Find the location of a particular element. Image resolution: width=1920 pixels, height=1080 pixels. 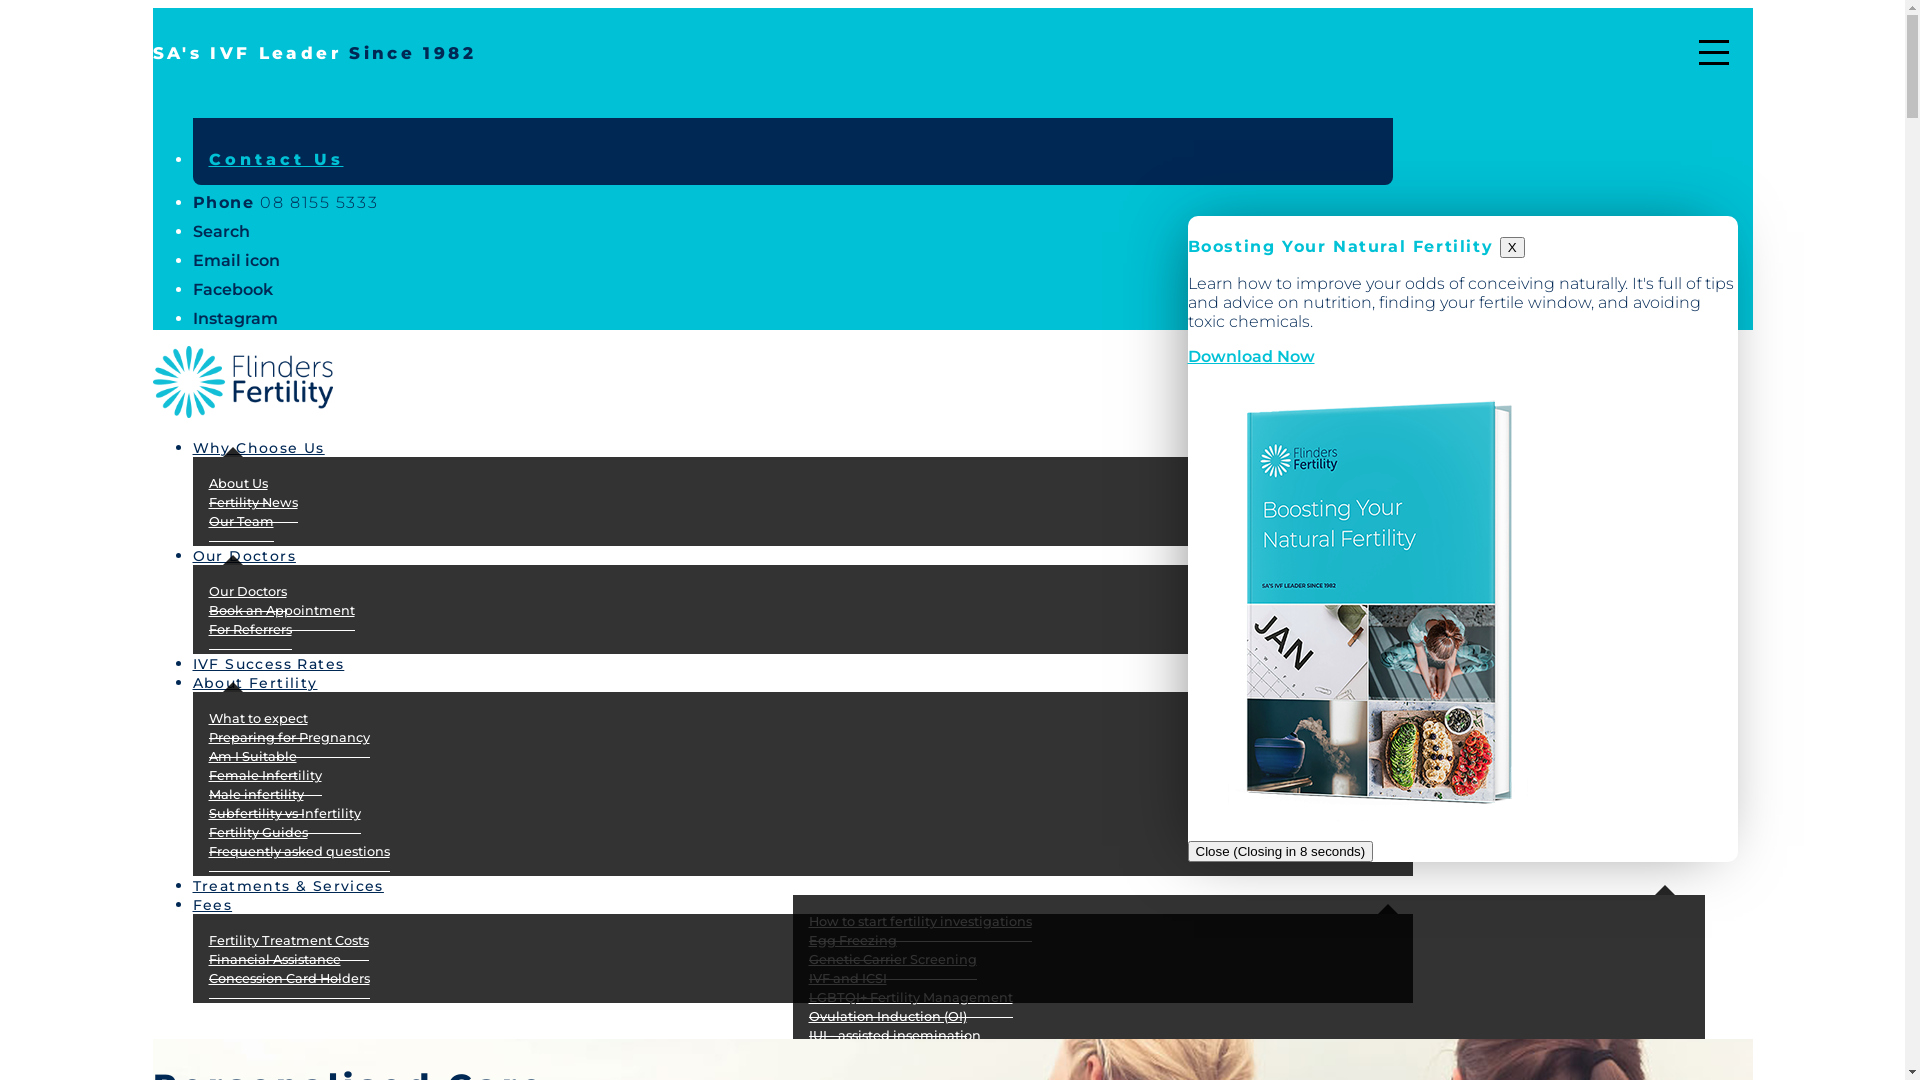

About Us is located at coordinates (238, 484).